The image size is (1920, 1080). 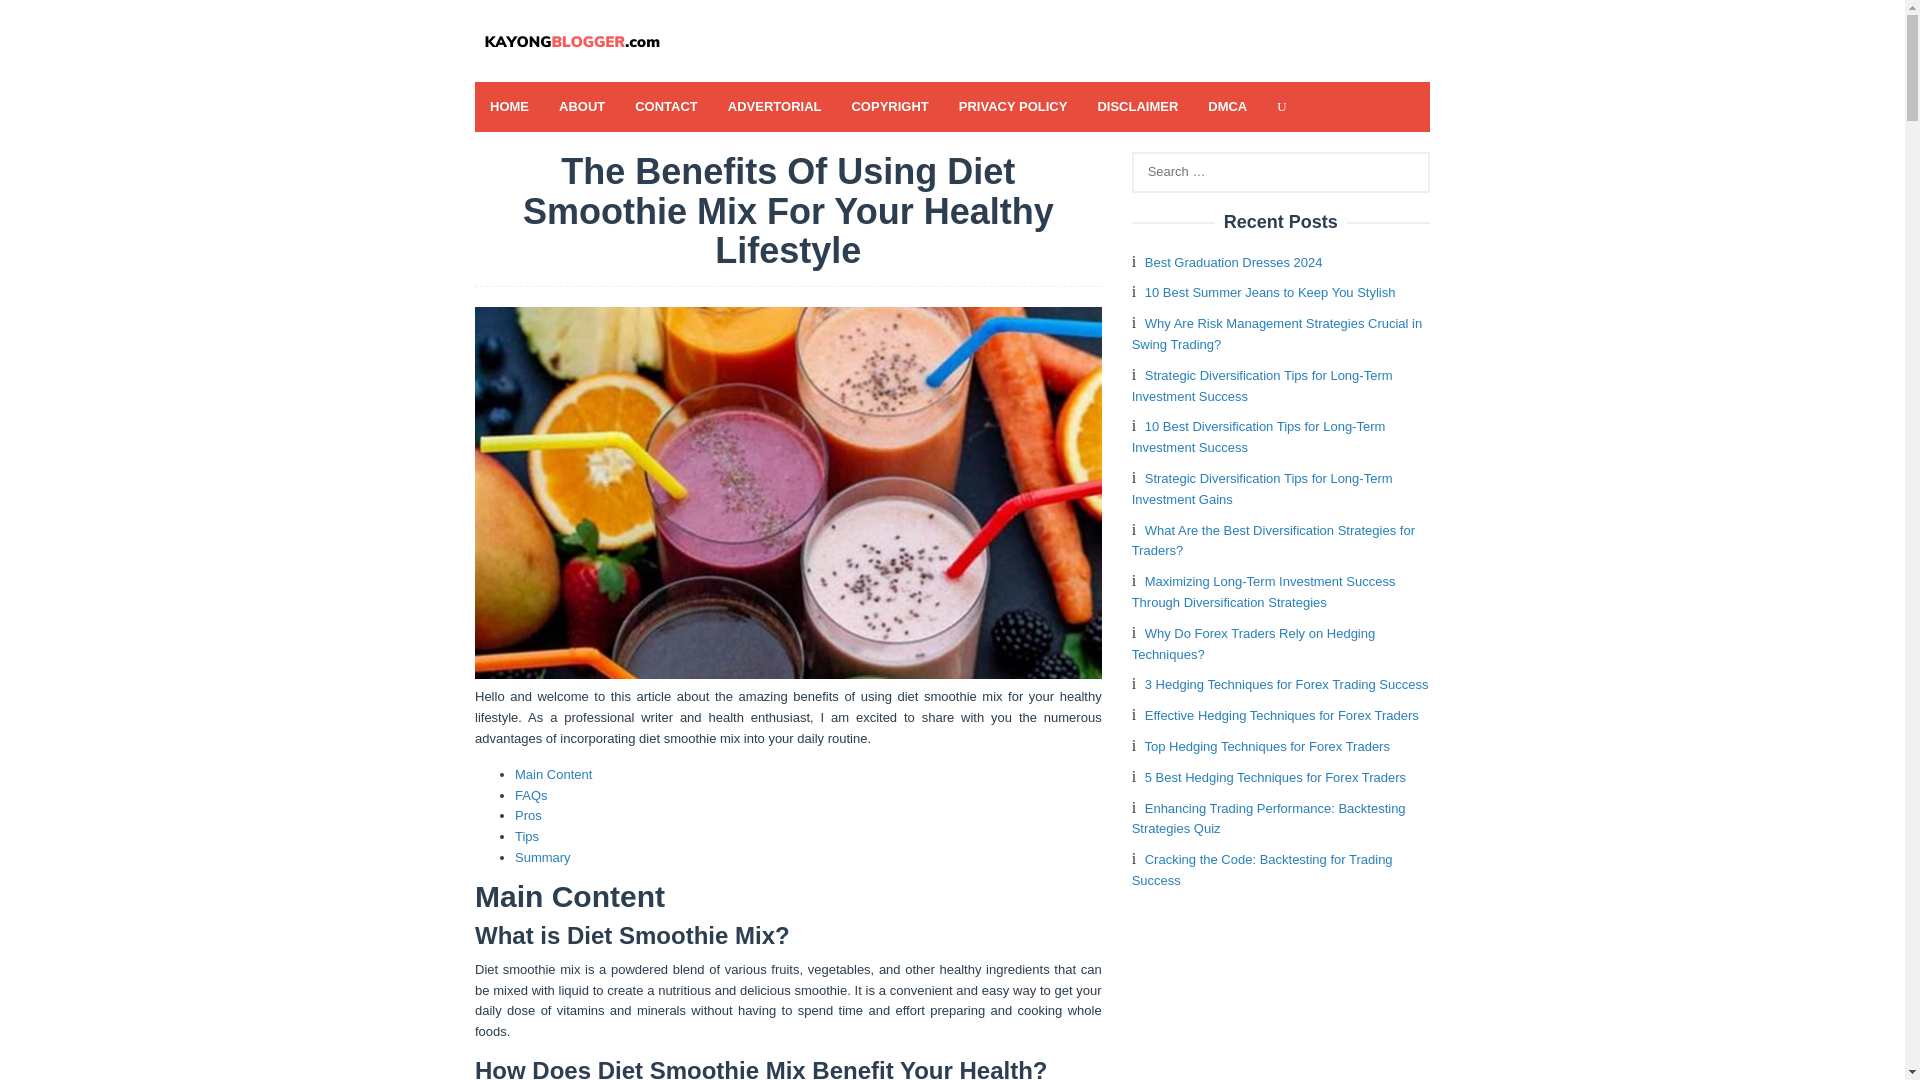 I want to click on HOME, so click(x=508, y=106).